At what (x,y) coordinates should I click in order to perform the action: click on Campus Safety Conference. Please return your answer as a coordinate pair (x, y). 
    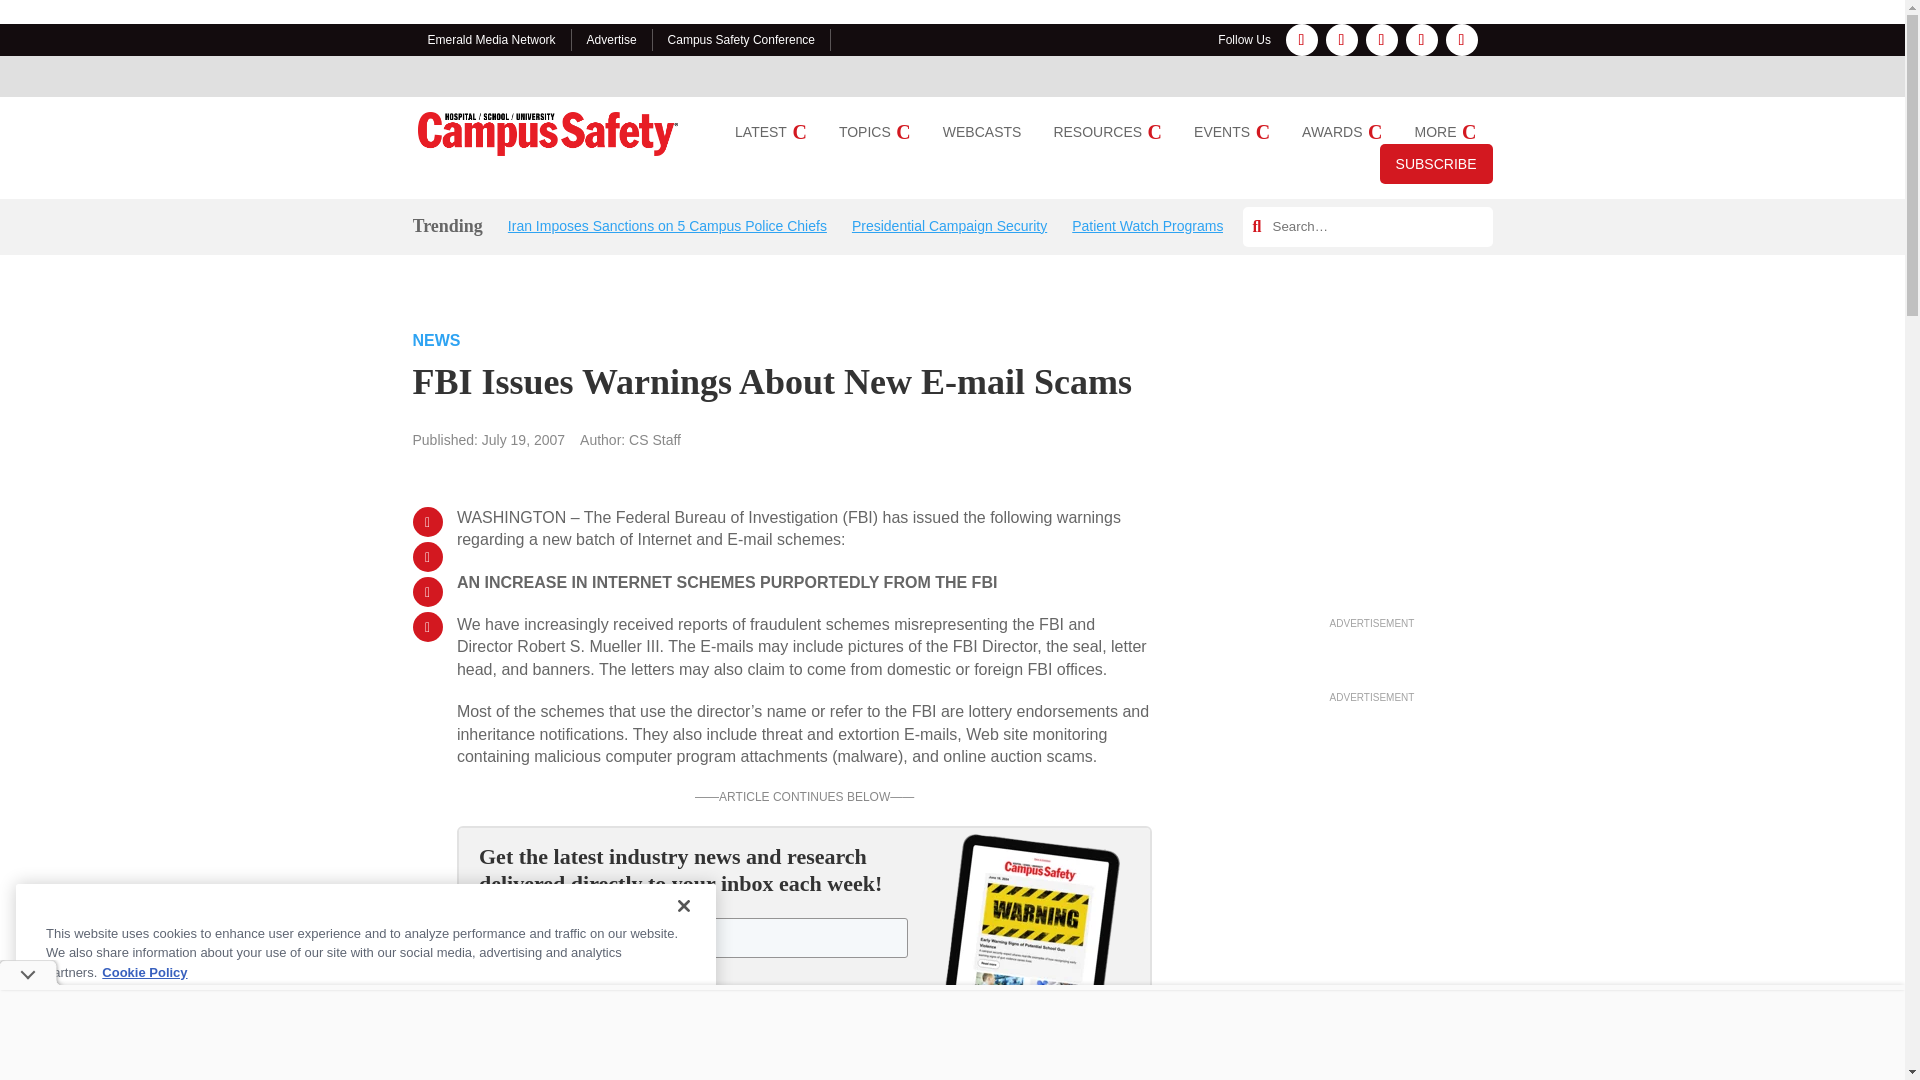
    Looking at the image, I should click on (741, 40).